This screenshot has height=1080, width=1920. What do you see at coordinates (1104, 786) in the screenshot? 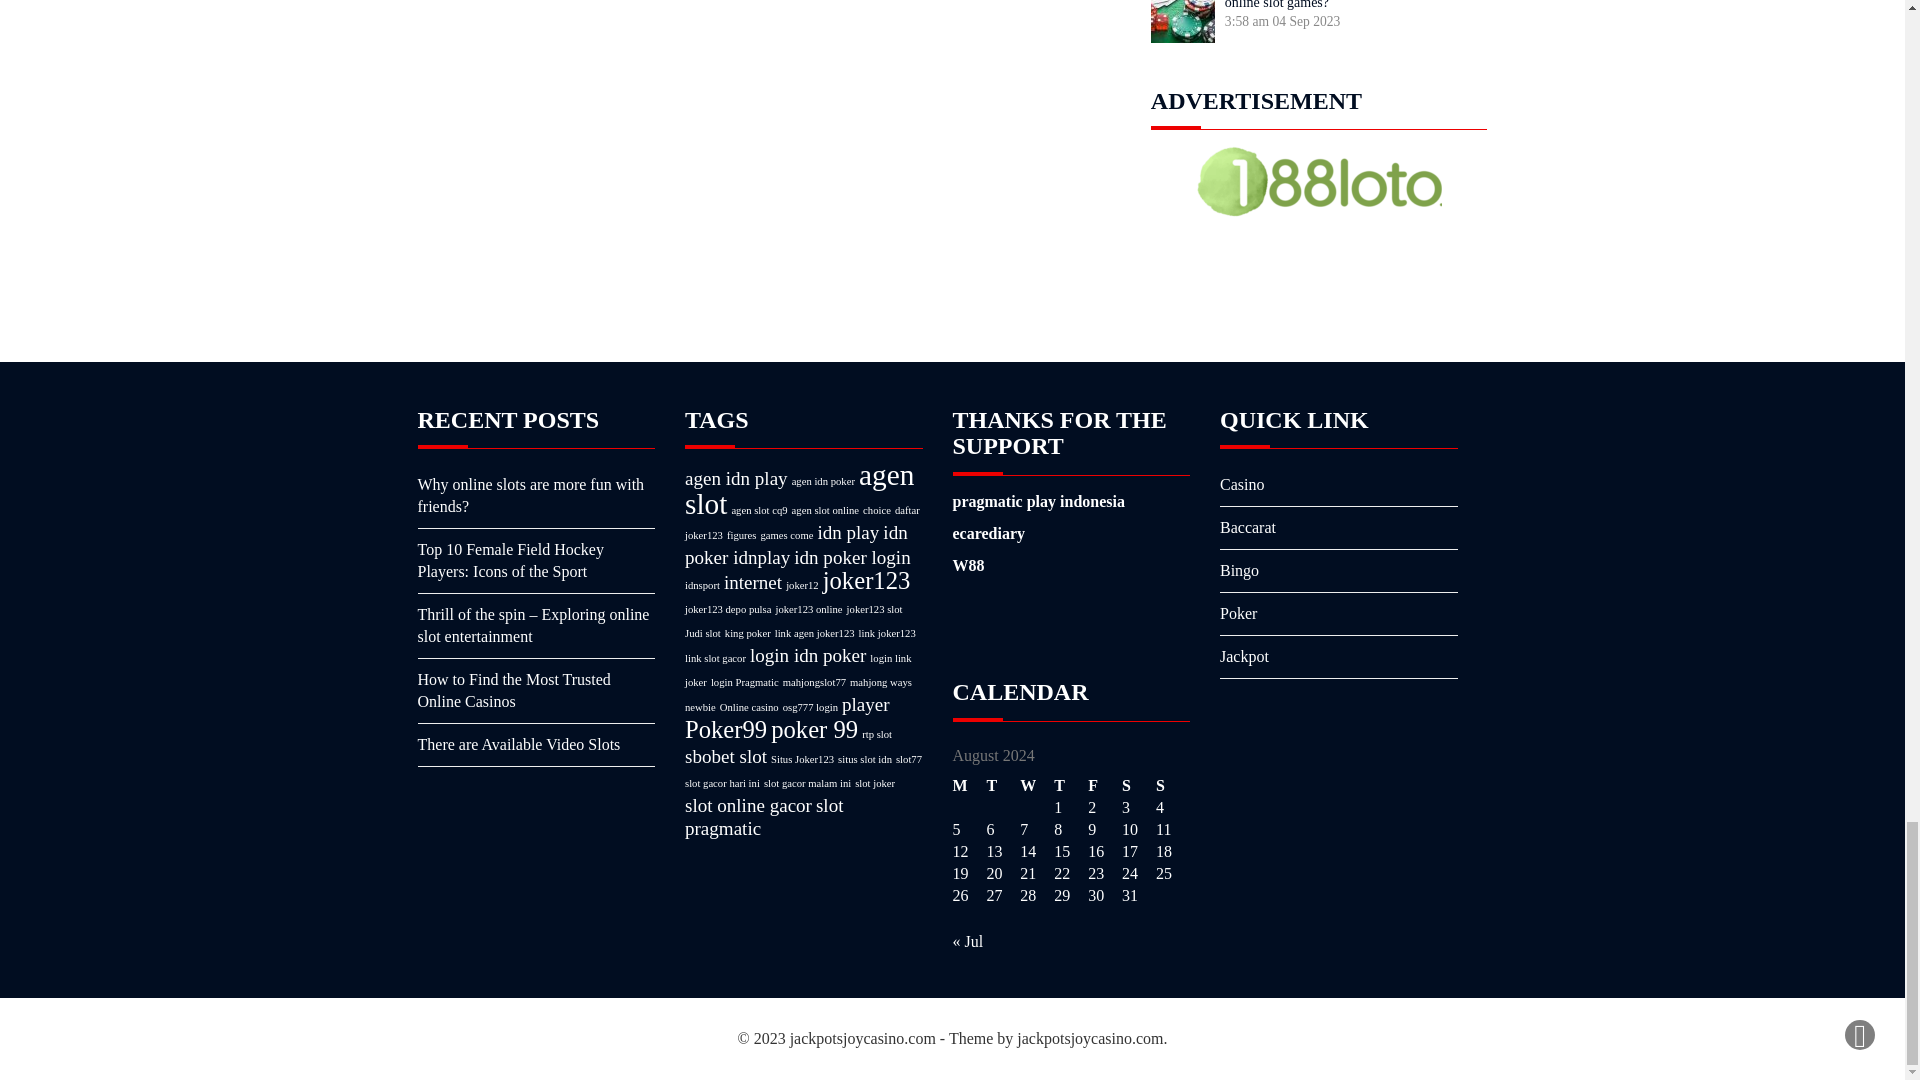
I see `Friday` at bounding box center [1104, 786].